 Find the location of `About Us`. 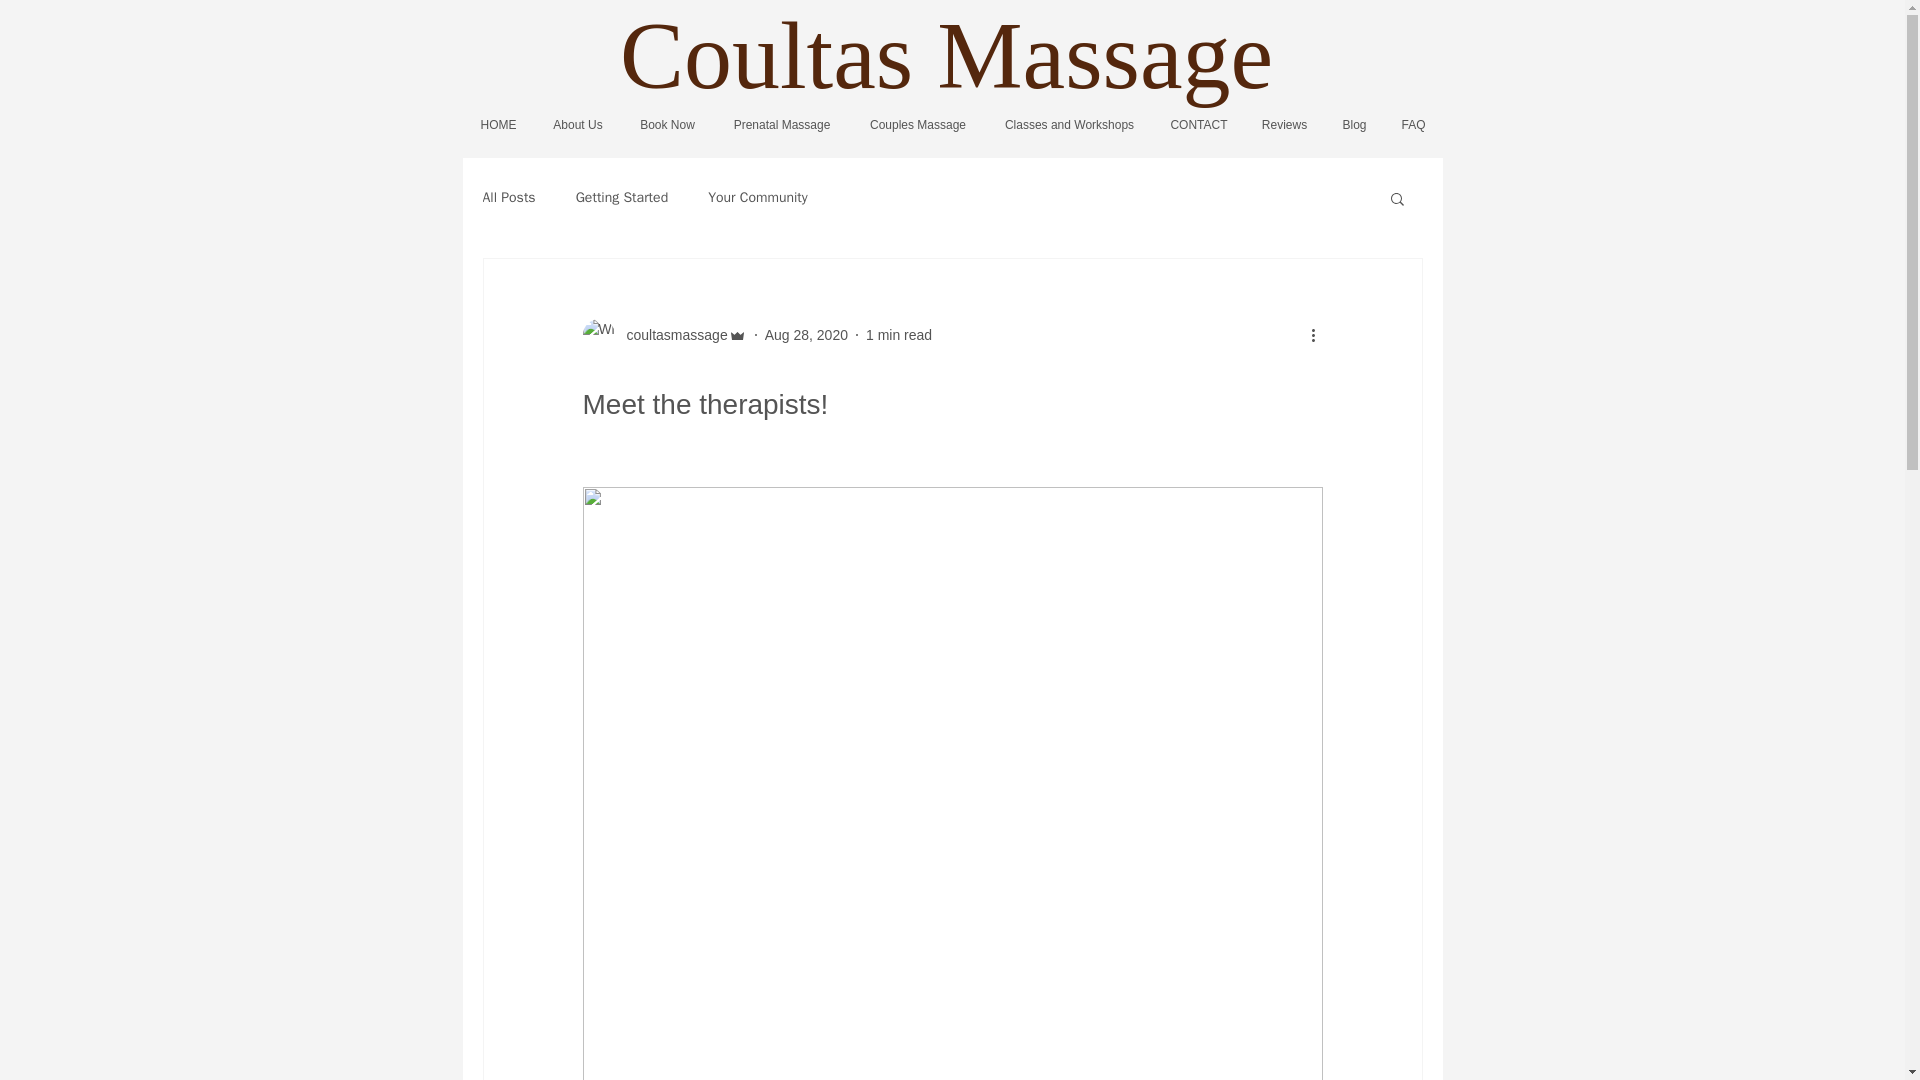

About Us is located at coordinates (576, 126).